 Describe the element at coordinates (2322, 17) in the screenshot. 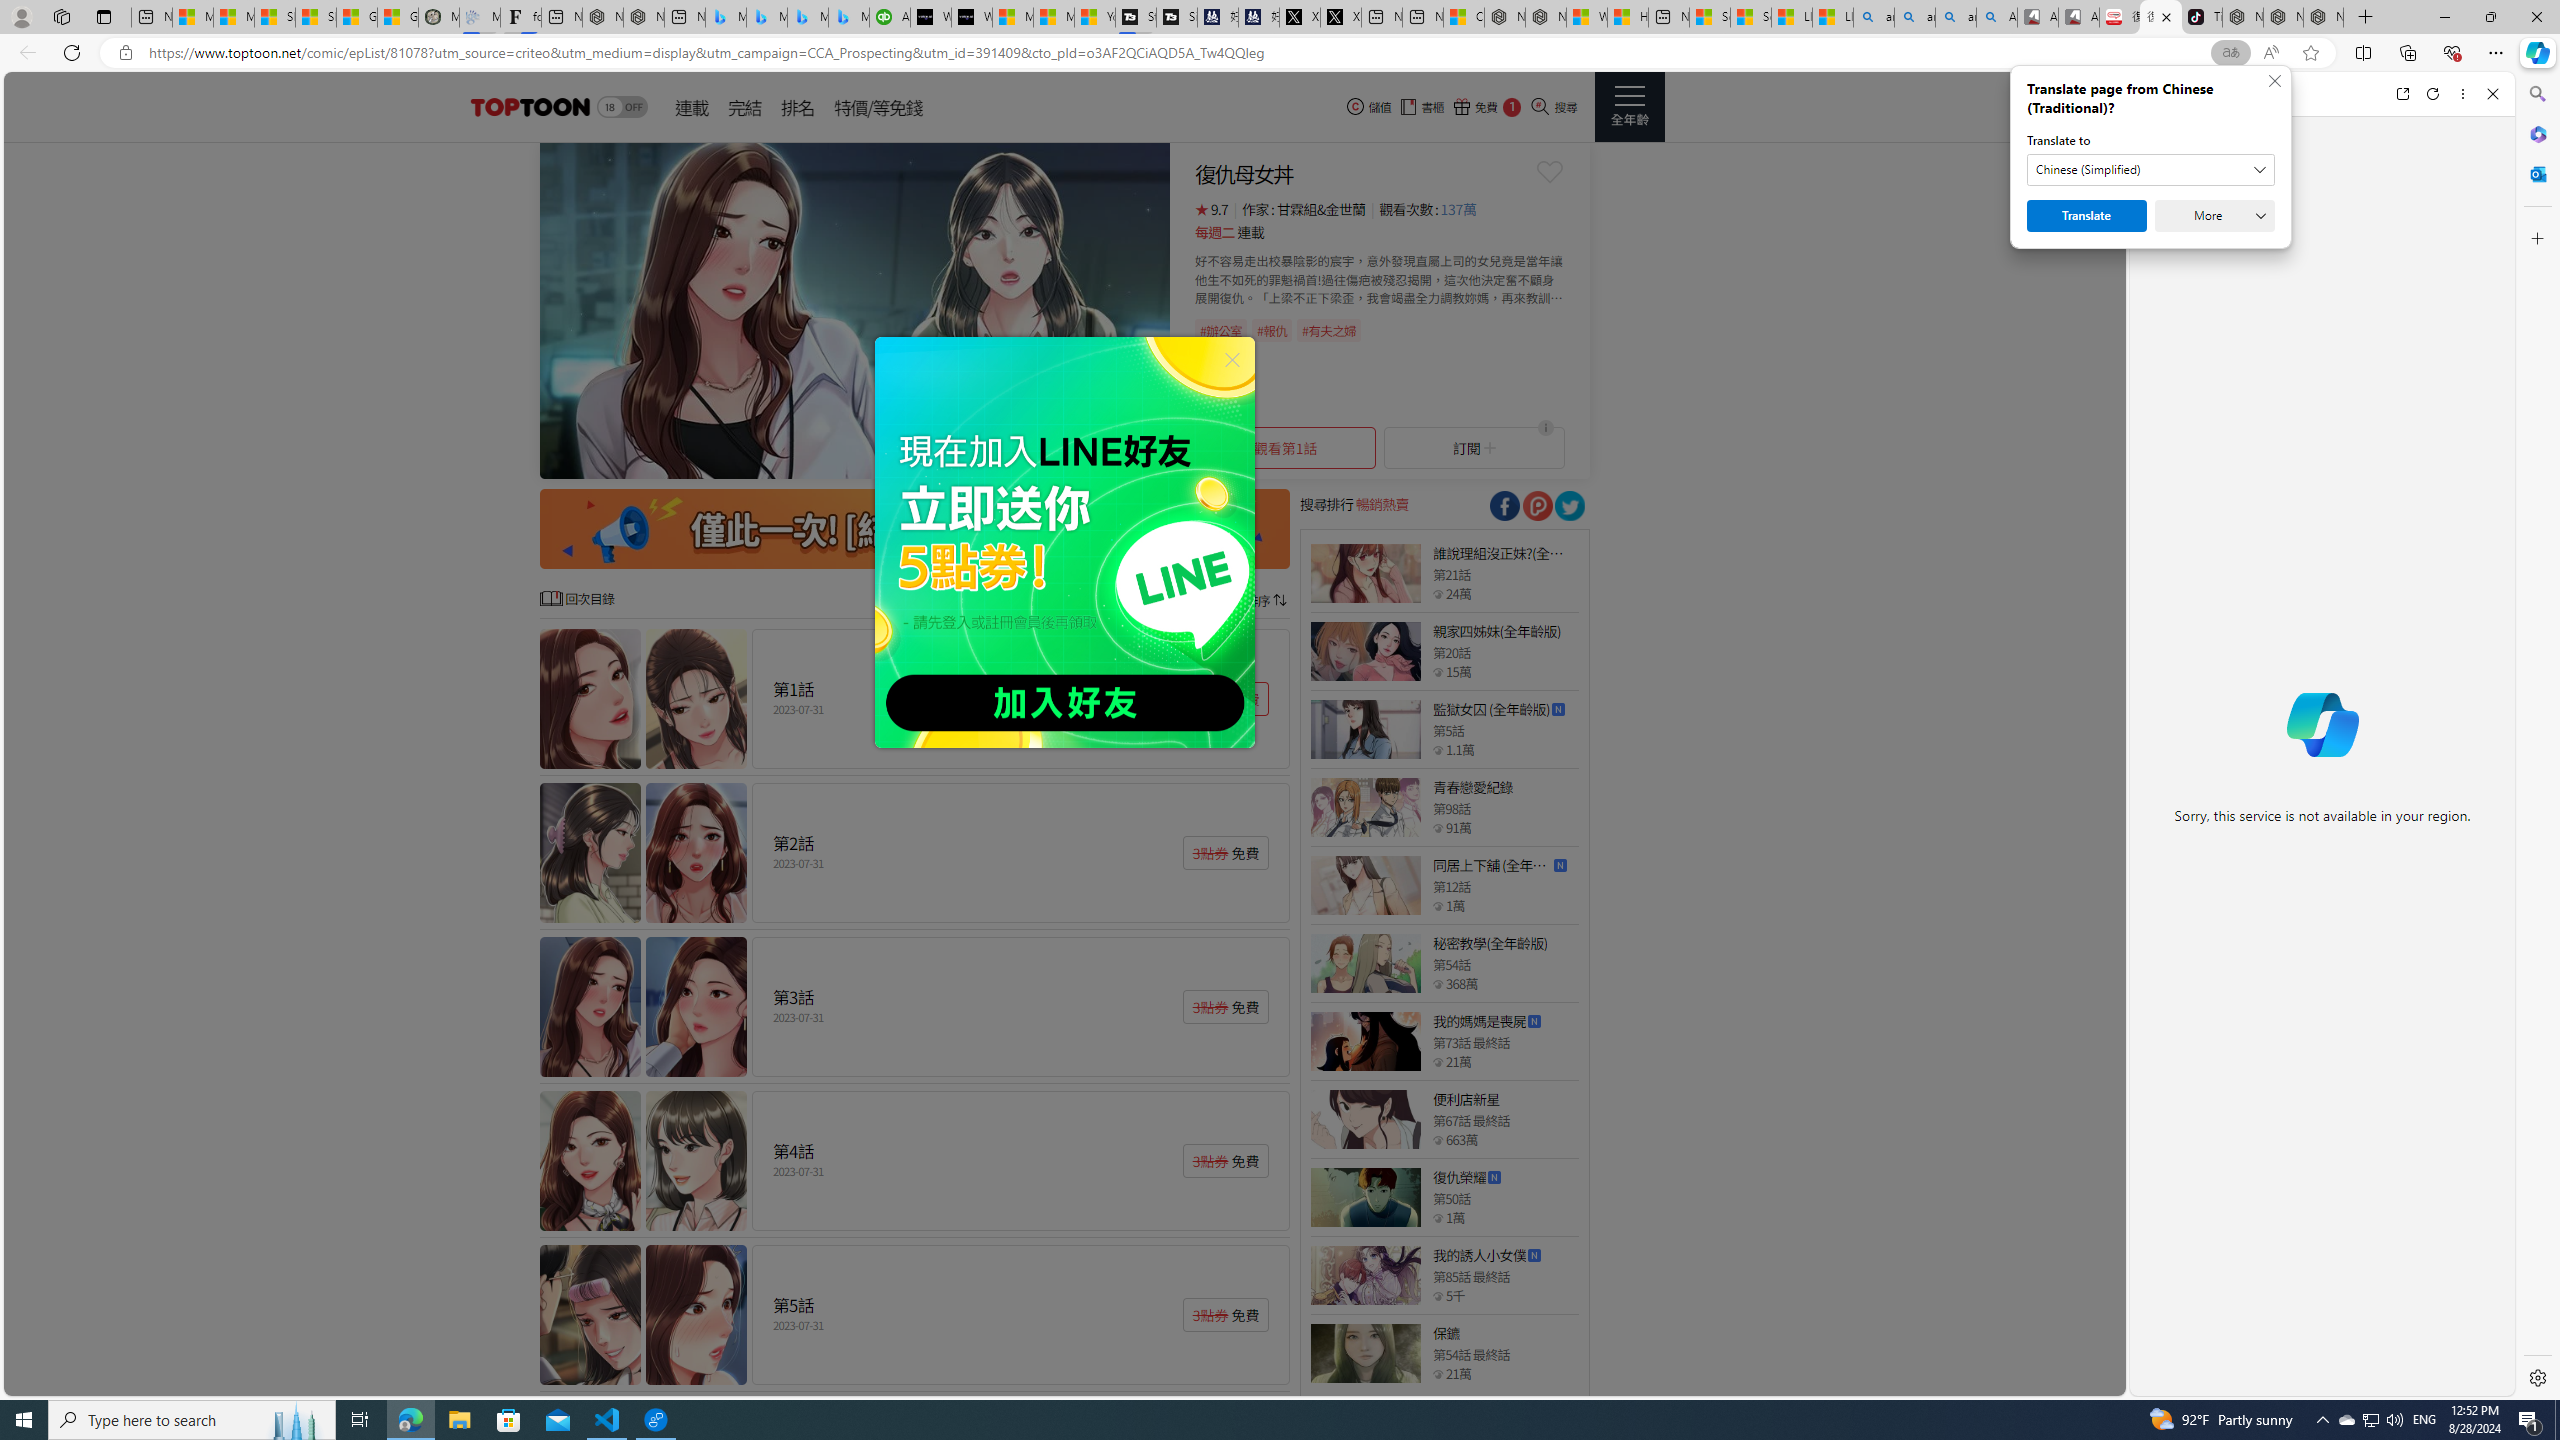

I see `Nordace - Siena Pro 15 Essential Set` at that location.